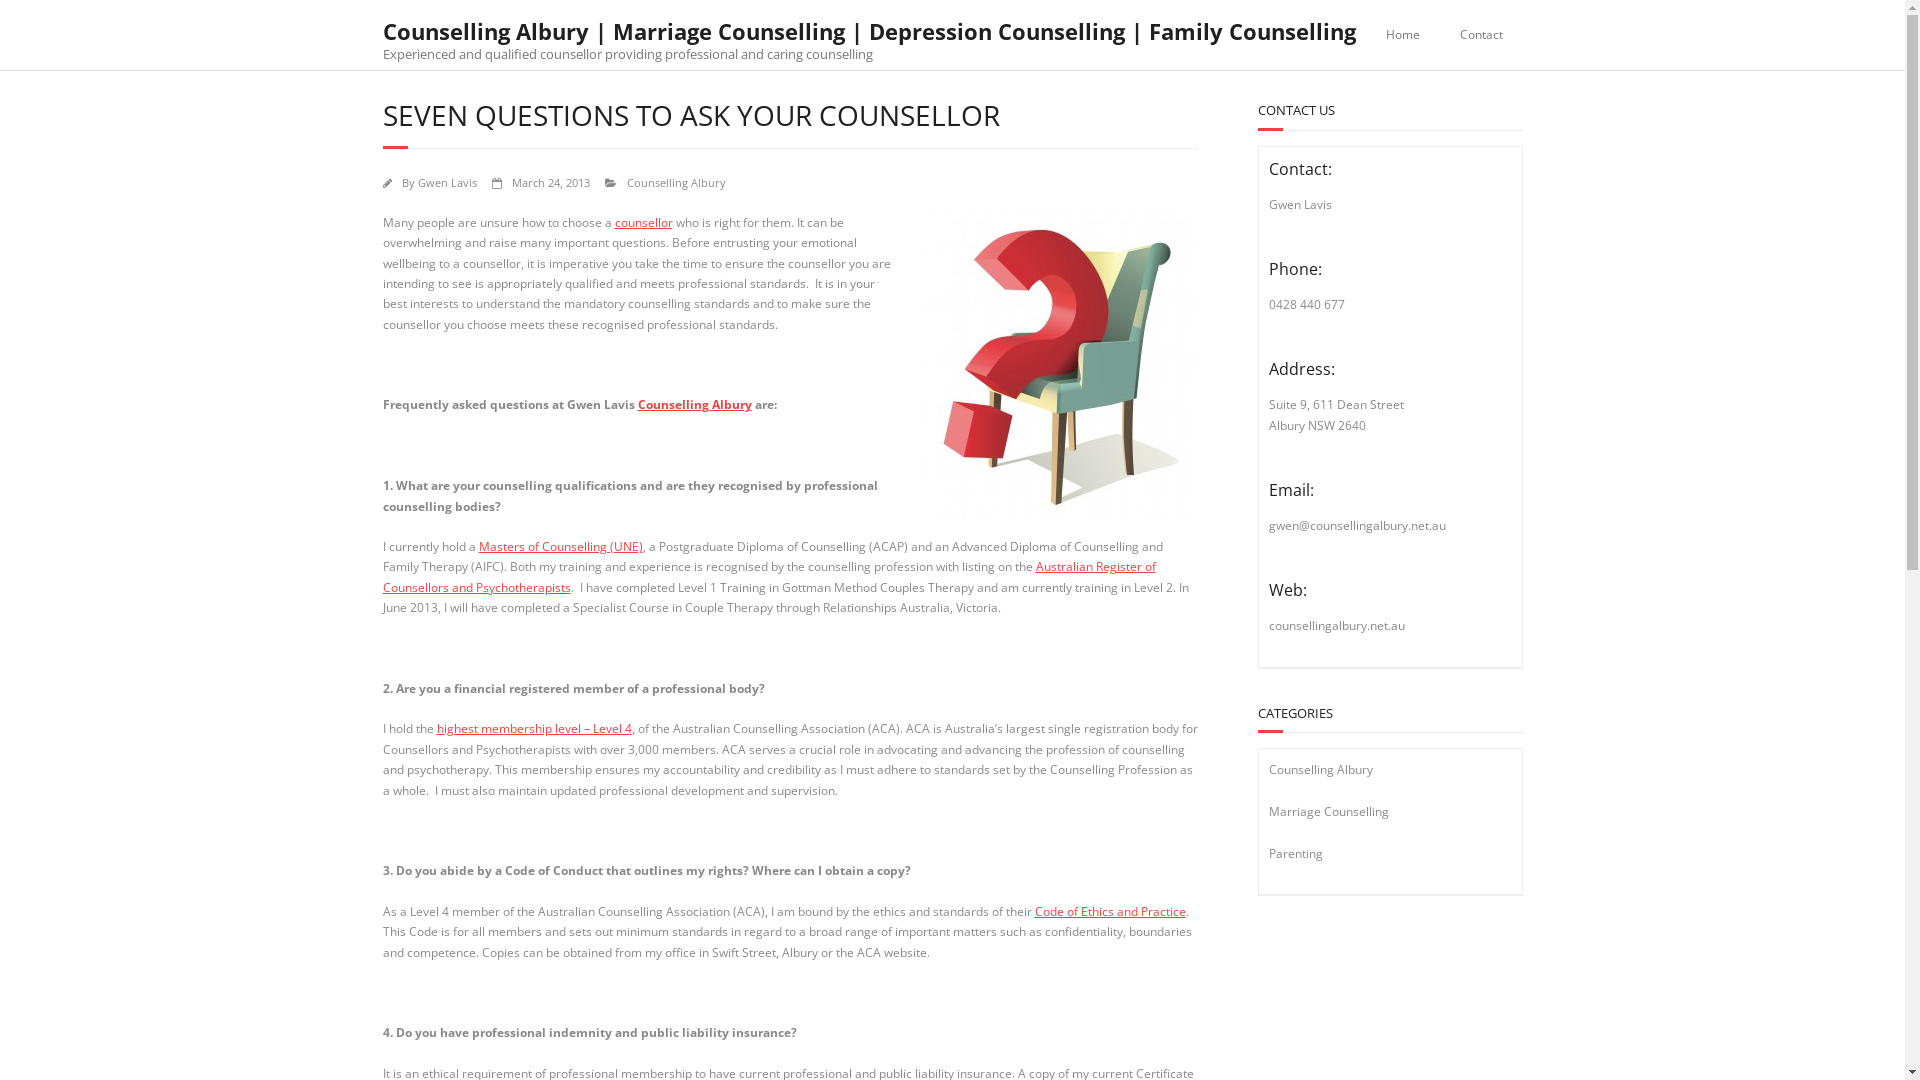 Image resolution: width=1920 pixels, height=1080 pixels. Describe the element at coordinates (1336, 626) in the screenshot. I see `counsellingalbury.net.au` at that location.